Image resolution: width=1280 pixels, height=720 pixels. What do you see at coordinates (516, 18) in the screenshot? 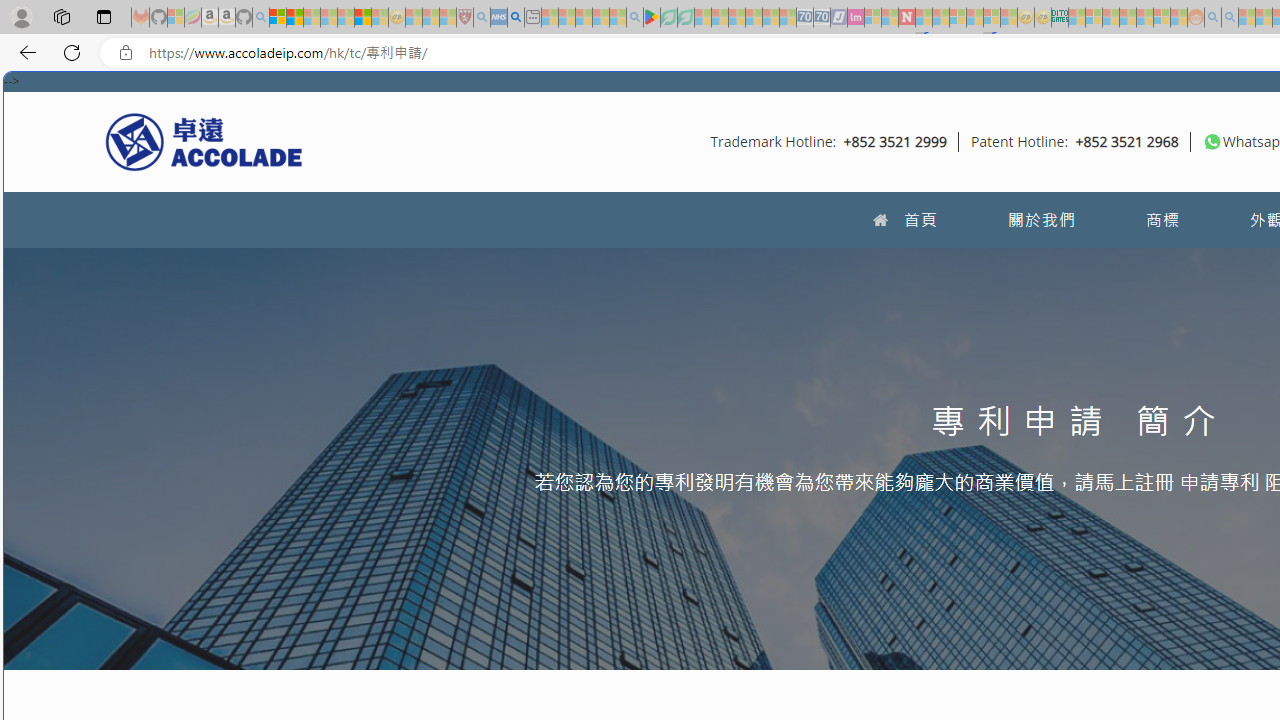
I see `utah sues federal government - Search` at bounding box center [516, 18].